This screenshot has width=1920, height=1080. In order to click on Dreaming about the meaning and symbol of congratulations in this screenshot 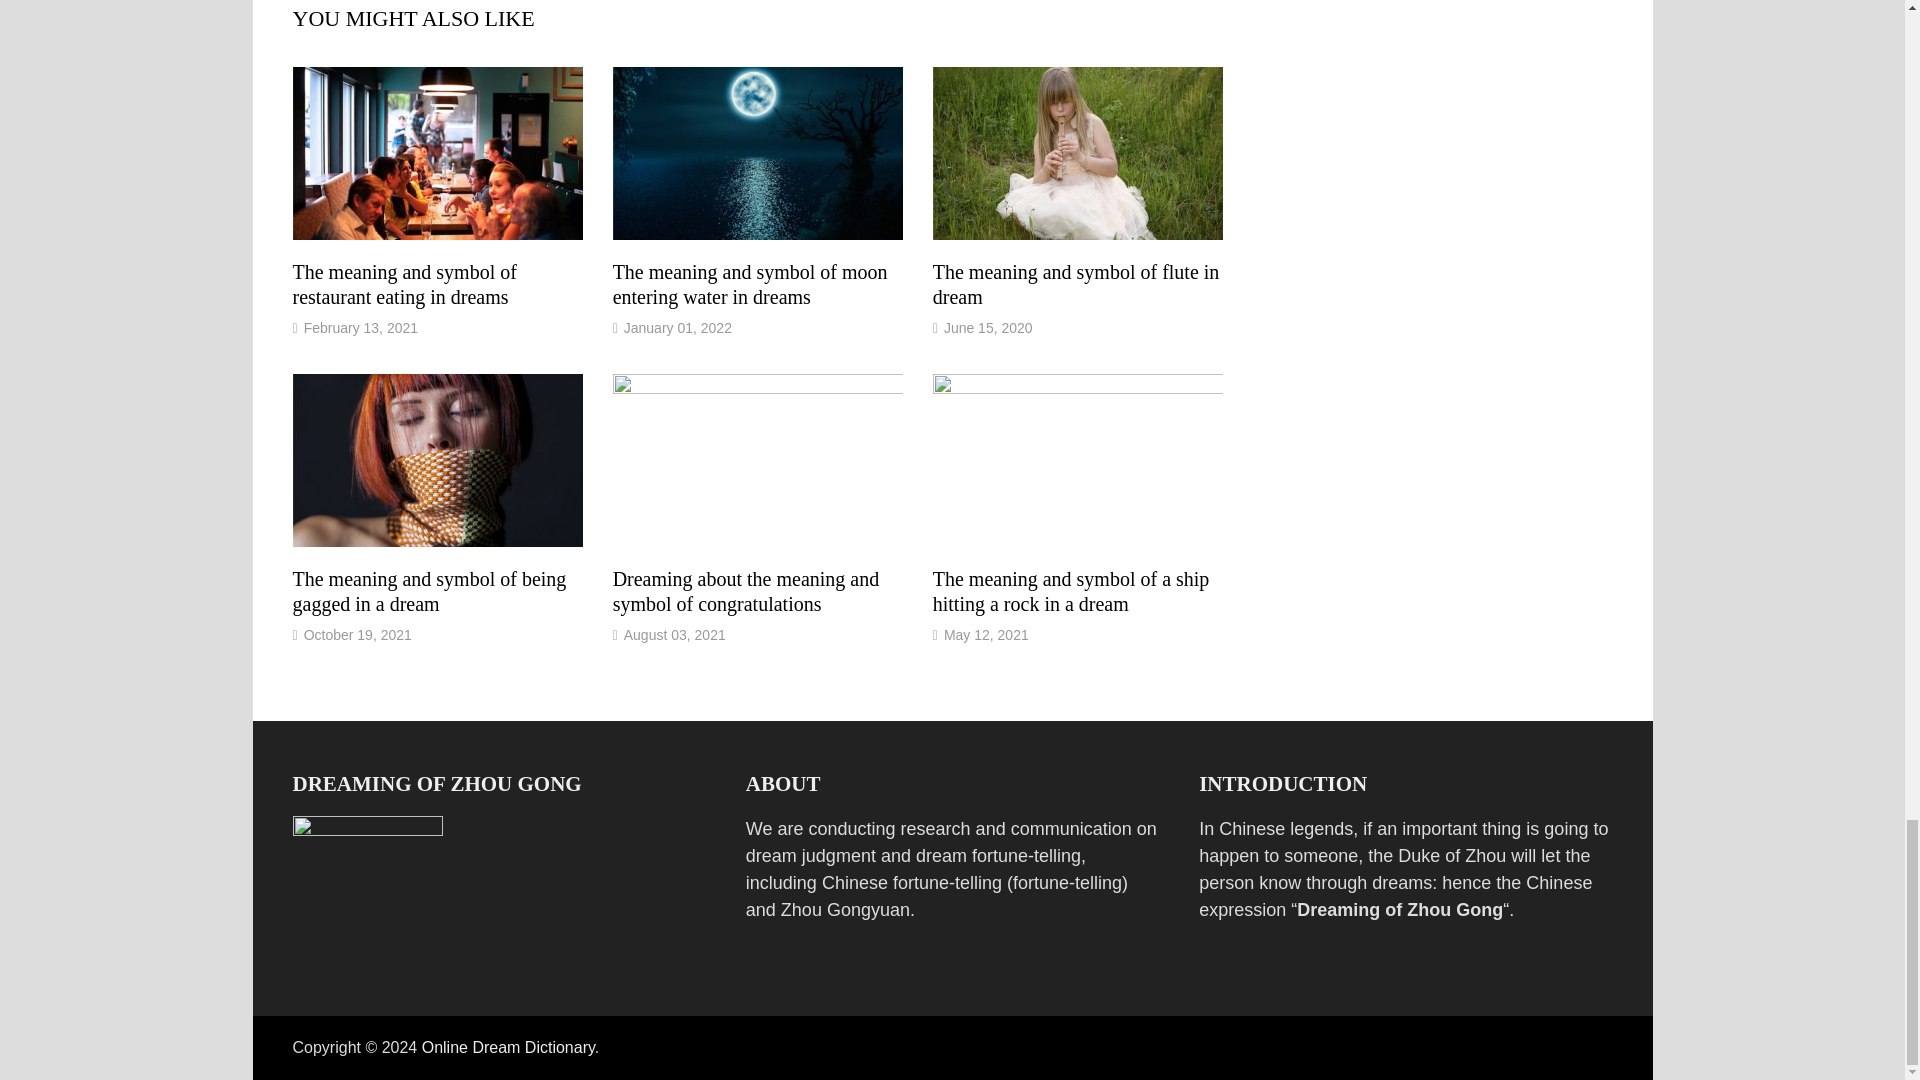, I will do `click(746, 591)`.